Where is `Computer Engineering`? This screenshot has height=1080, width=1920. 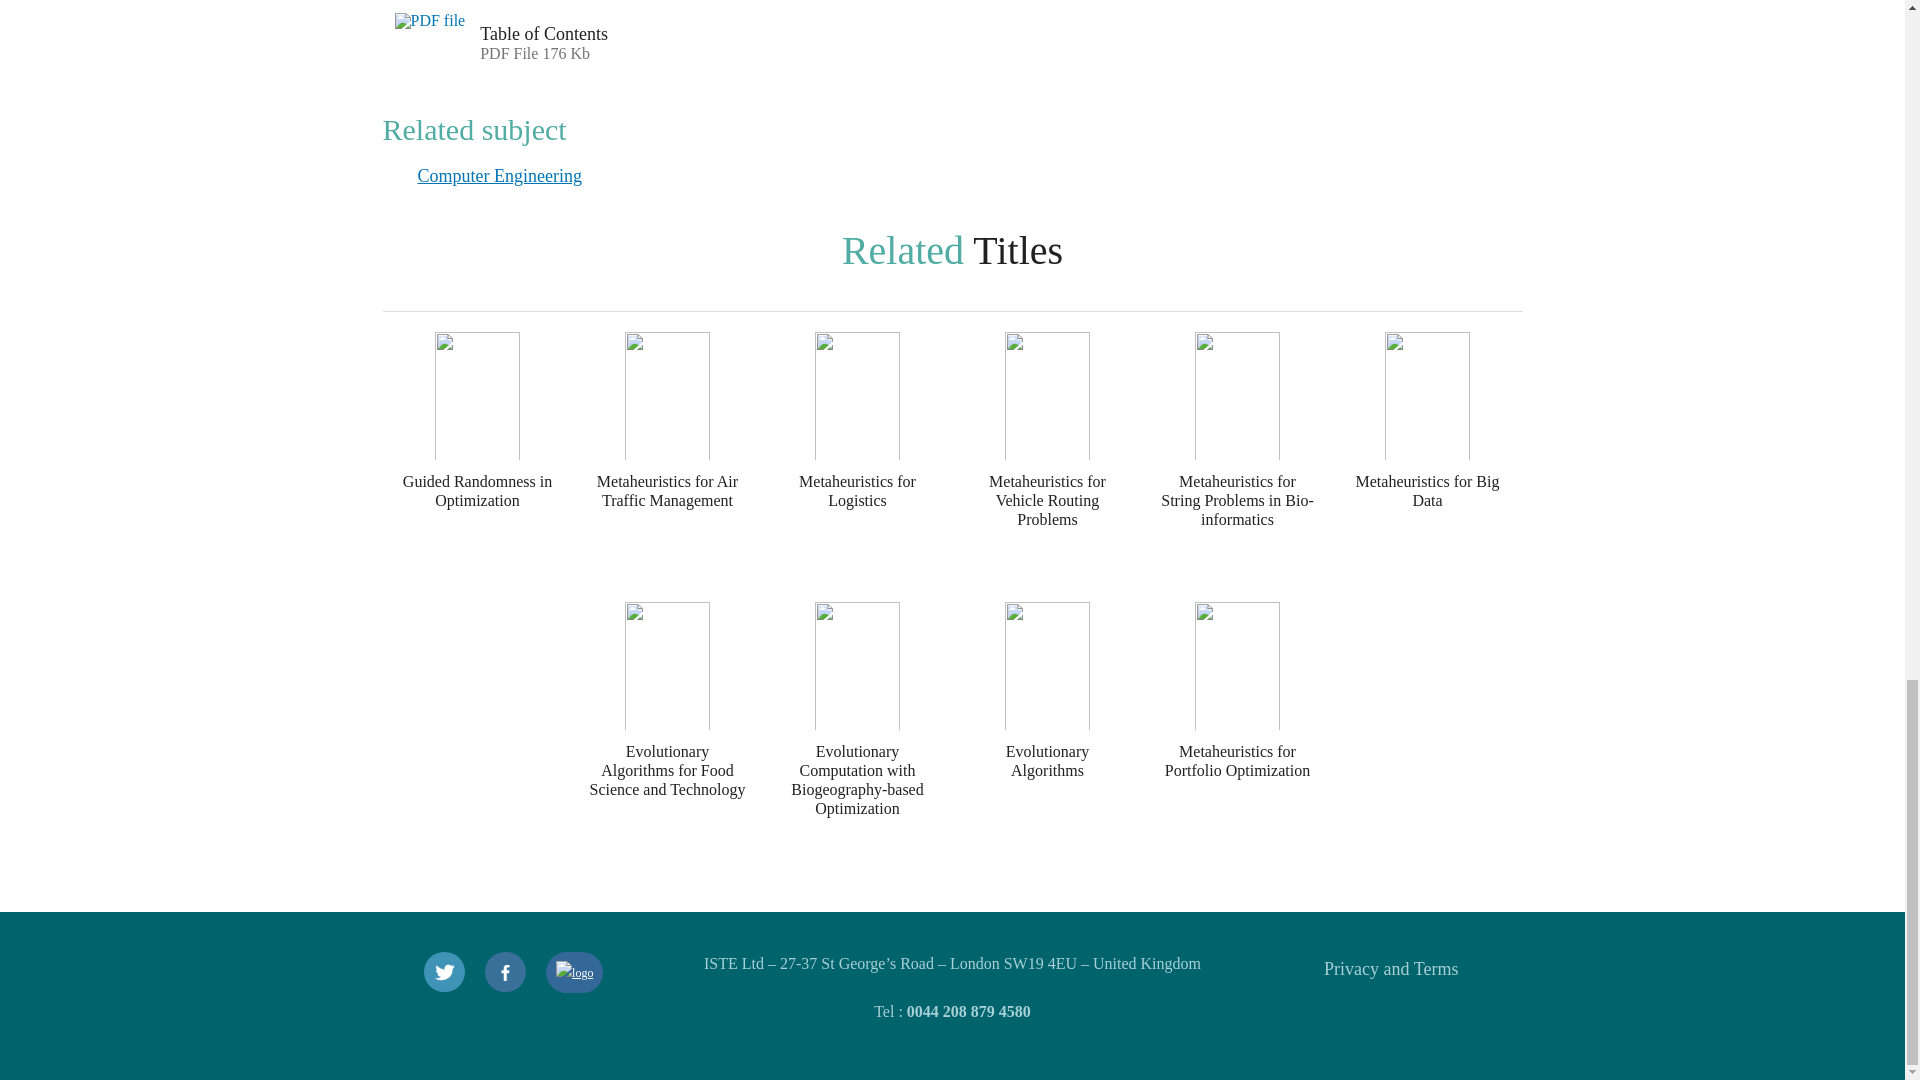 Computer Engineering is located at coordinates (500, 176).